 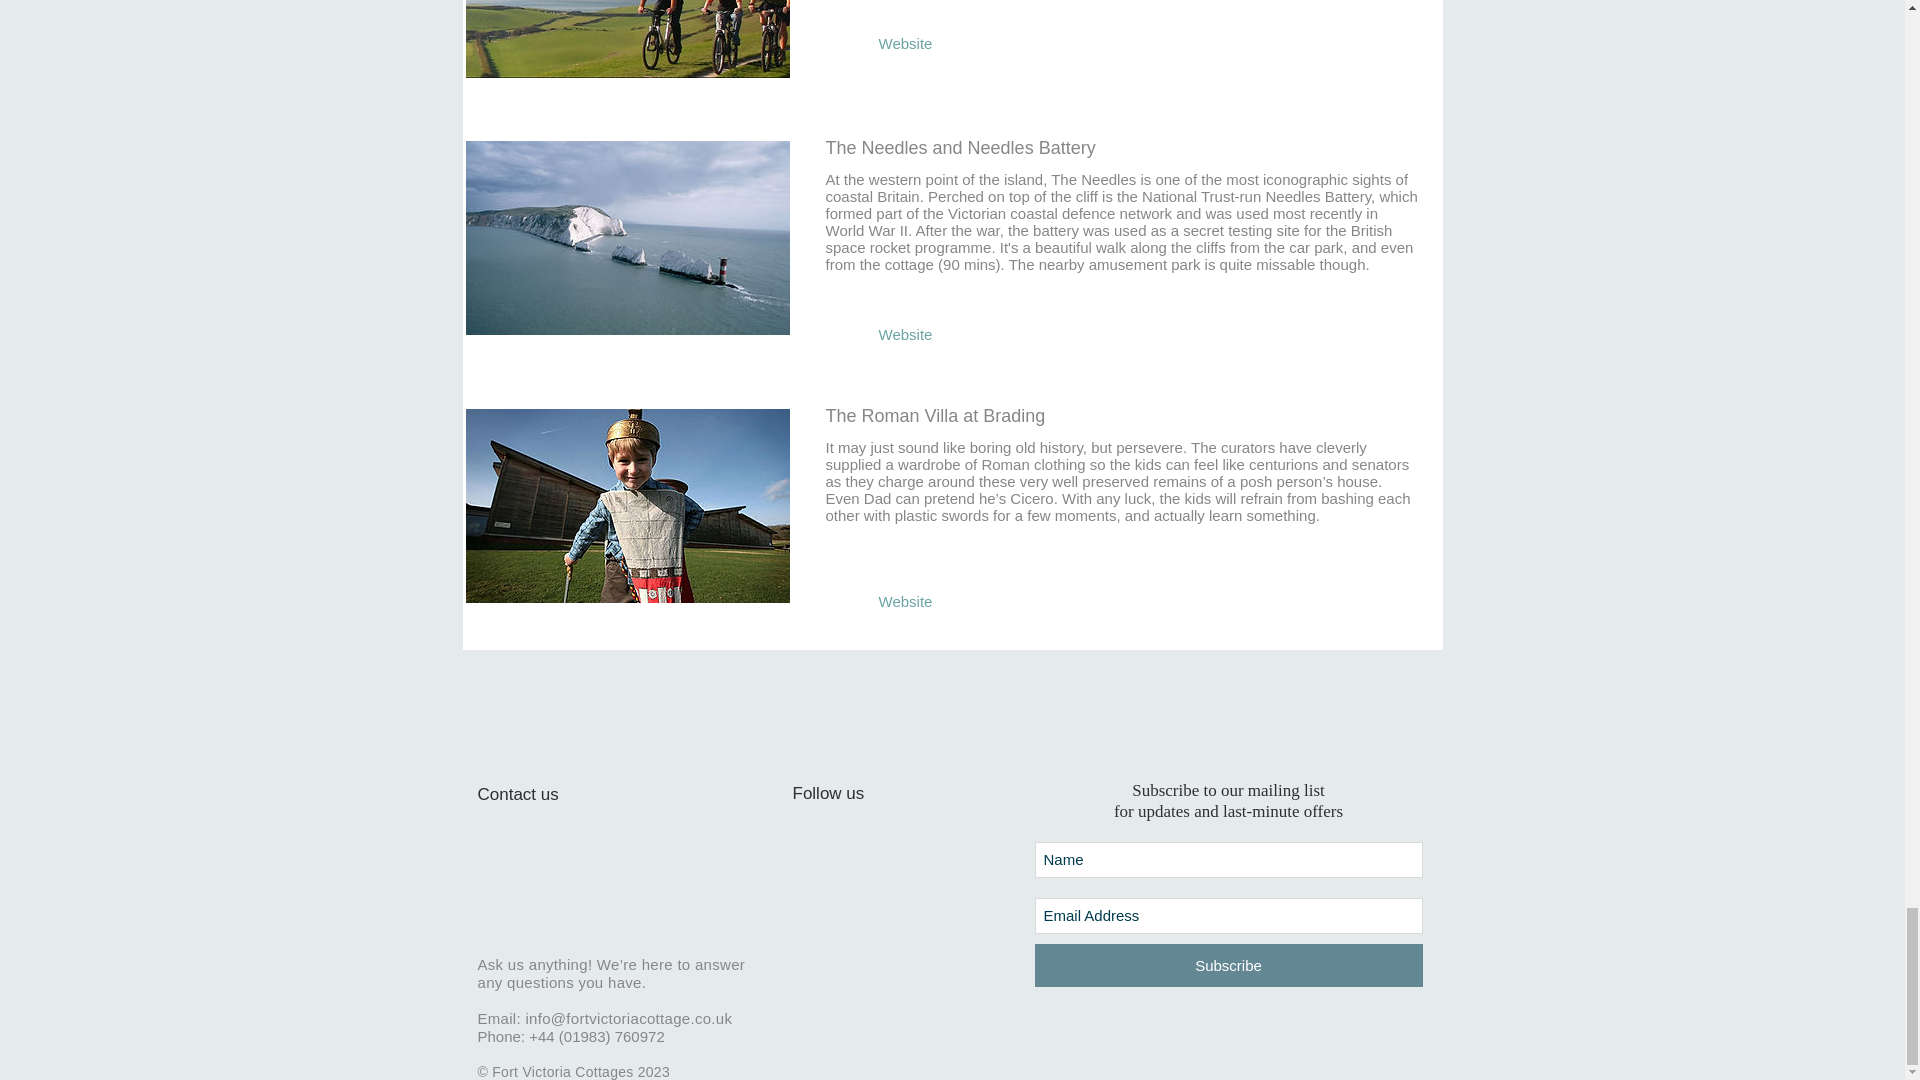 I want to click on Contact us, so click(x=554, y=794).